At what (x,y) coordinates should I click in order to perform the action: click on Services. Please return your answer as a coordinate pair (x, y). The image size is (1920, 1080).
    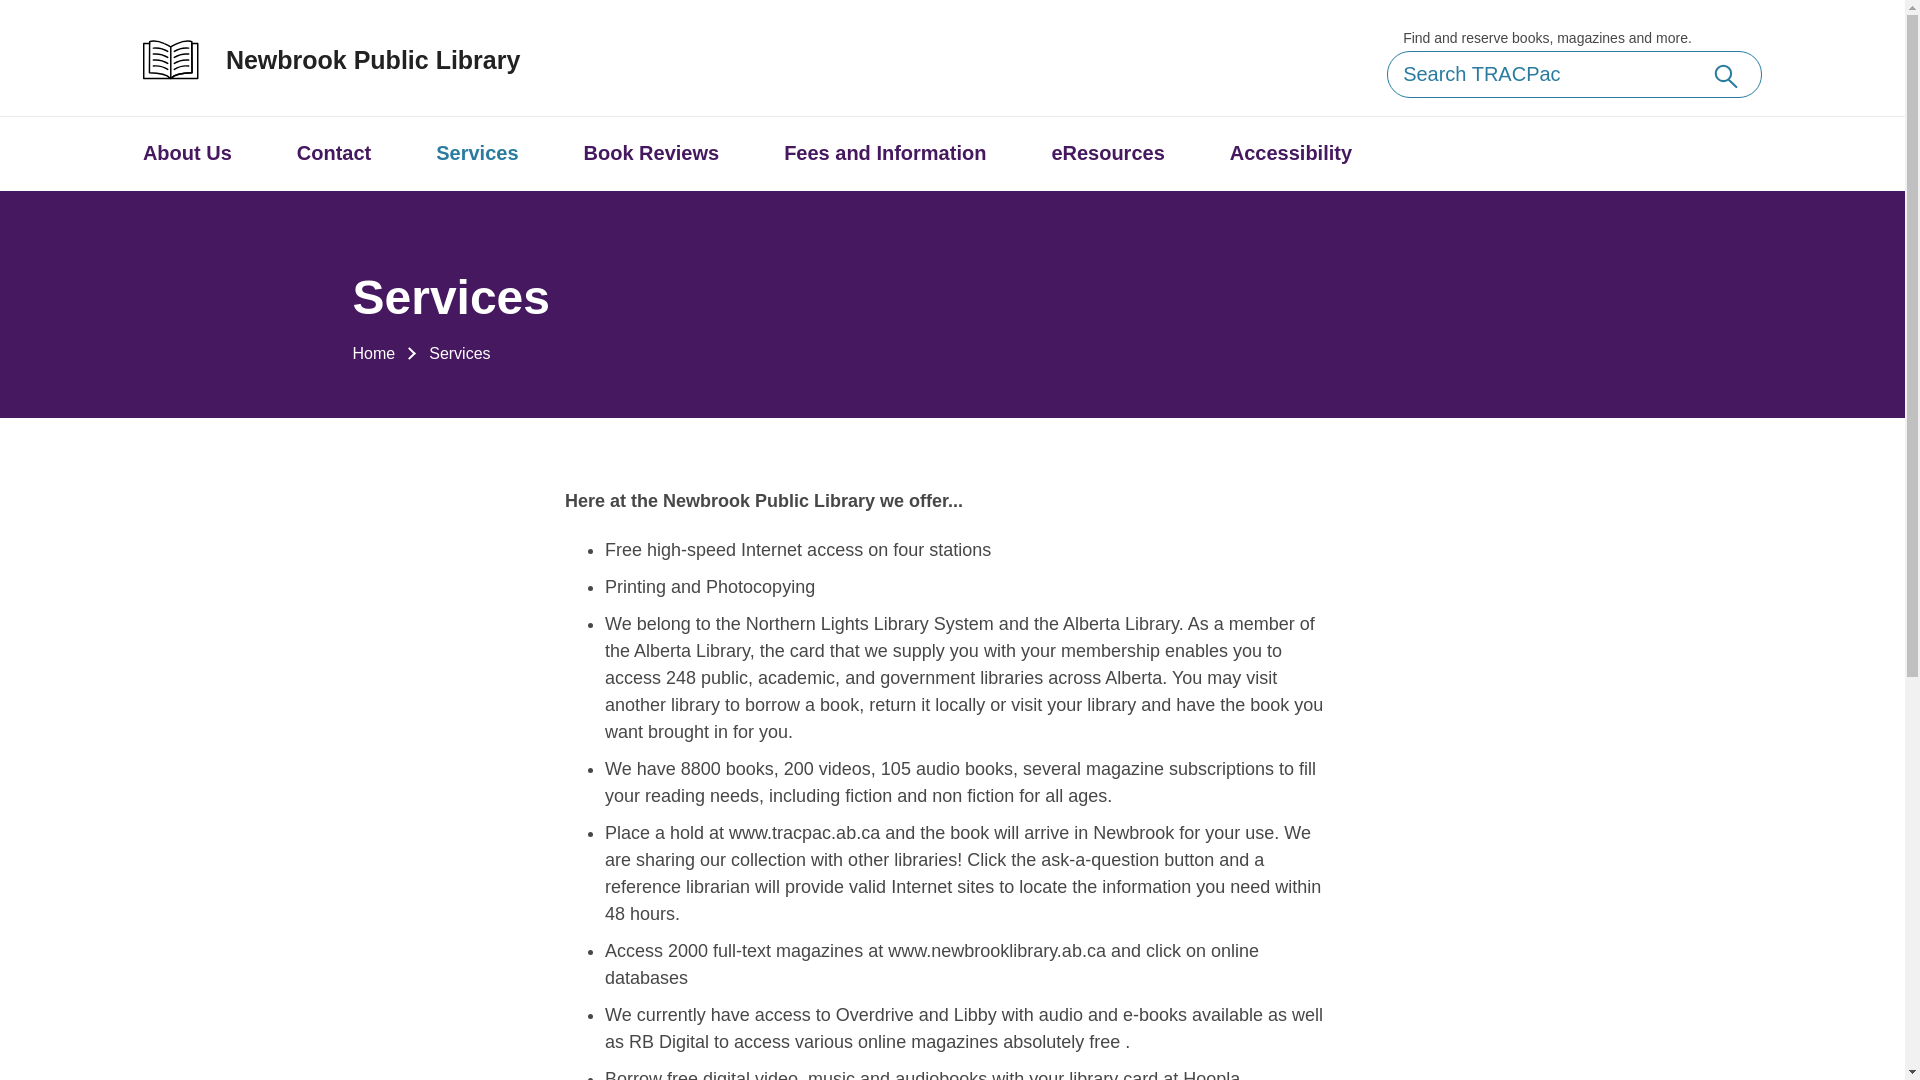
    Looking at the image, I should click on (477, 154).